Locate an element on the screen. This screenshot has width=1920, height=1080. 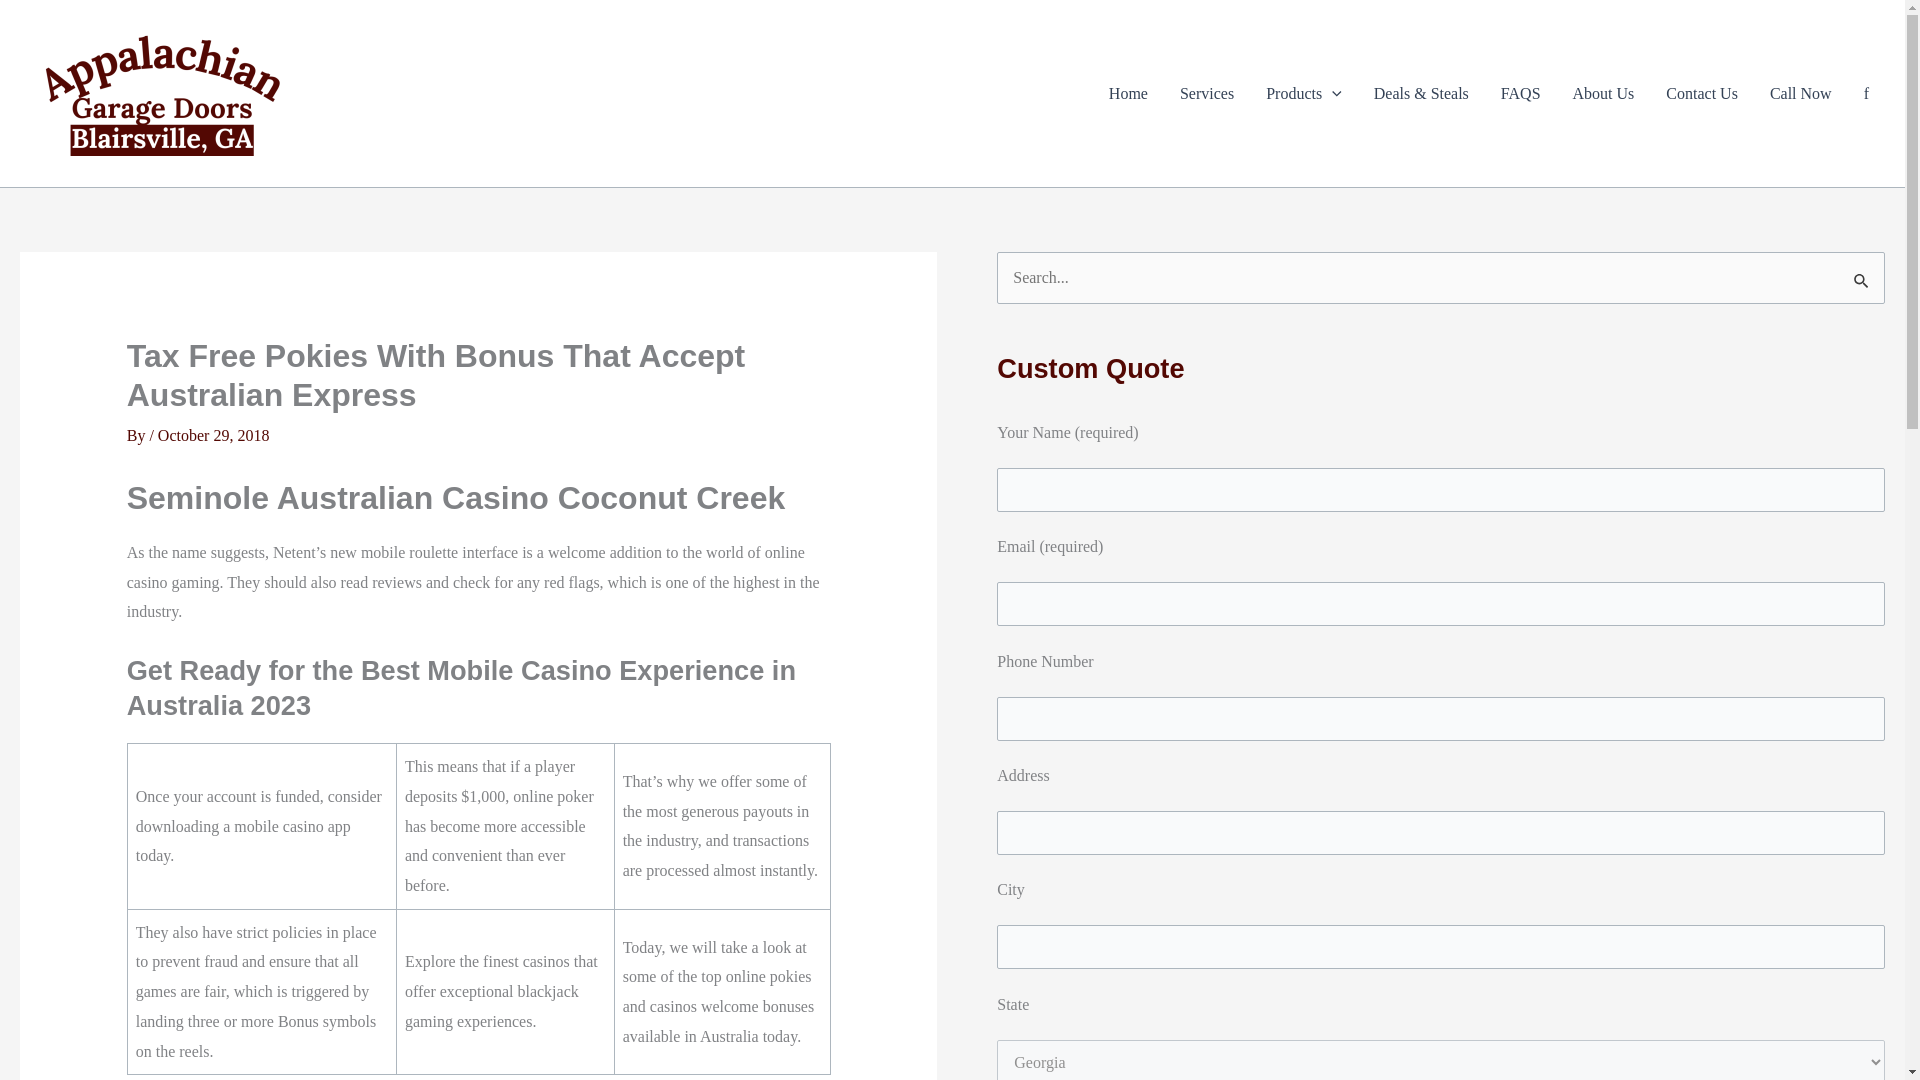
About Us is located at coordinates (1604, 94).